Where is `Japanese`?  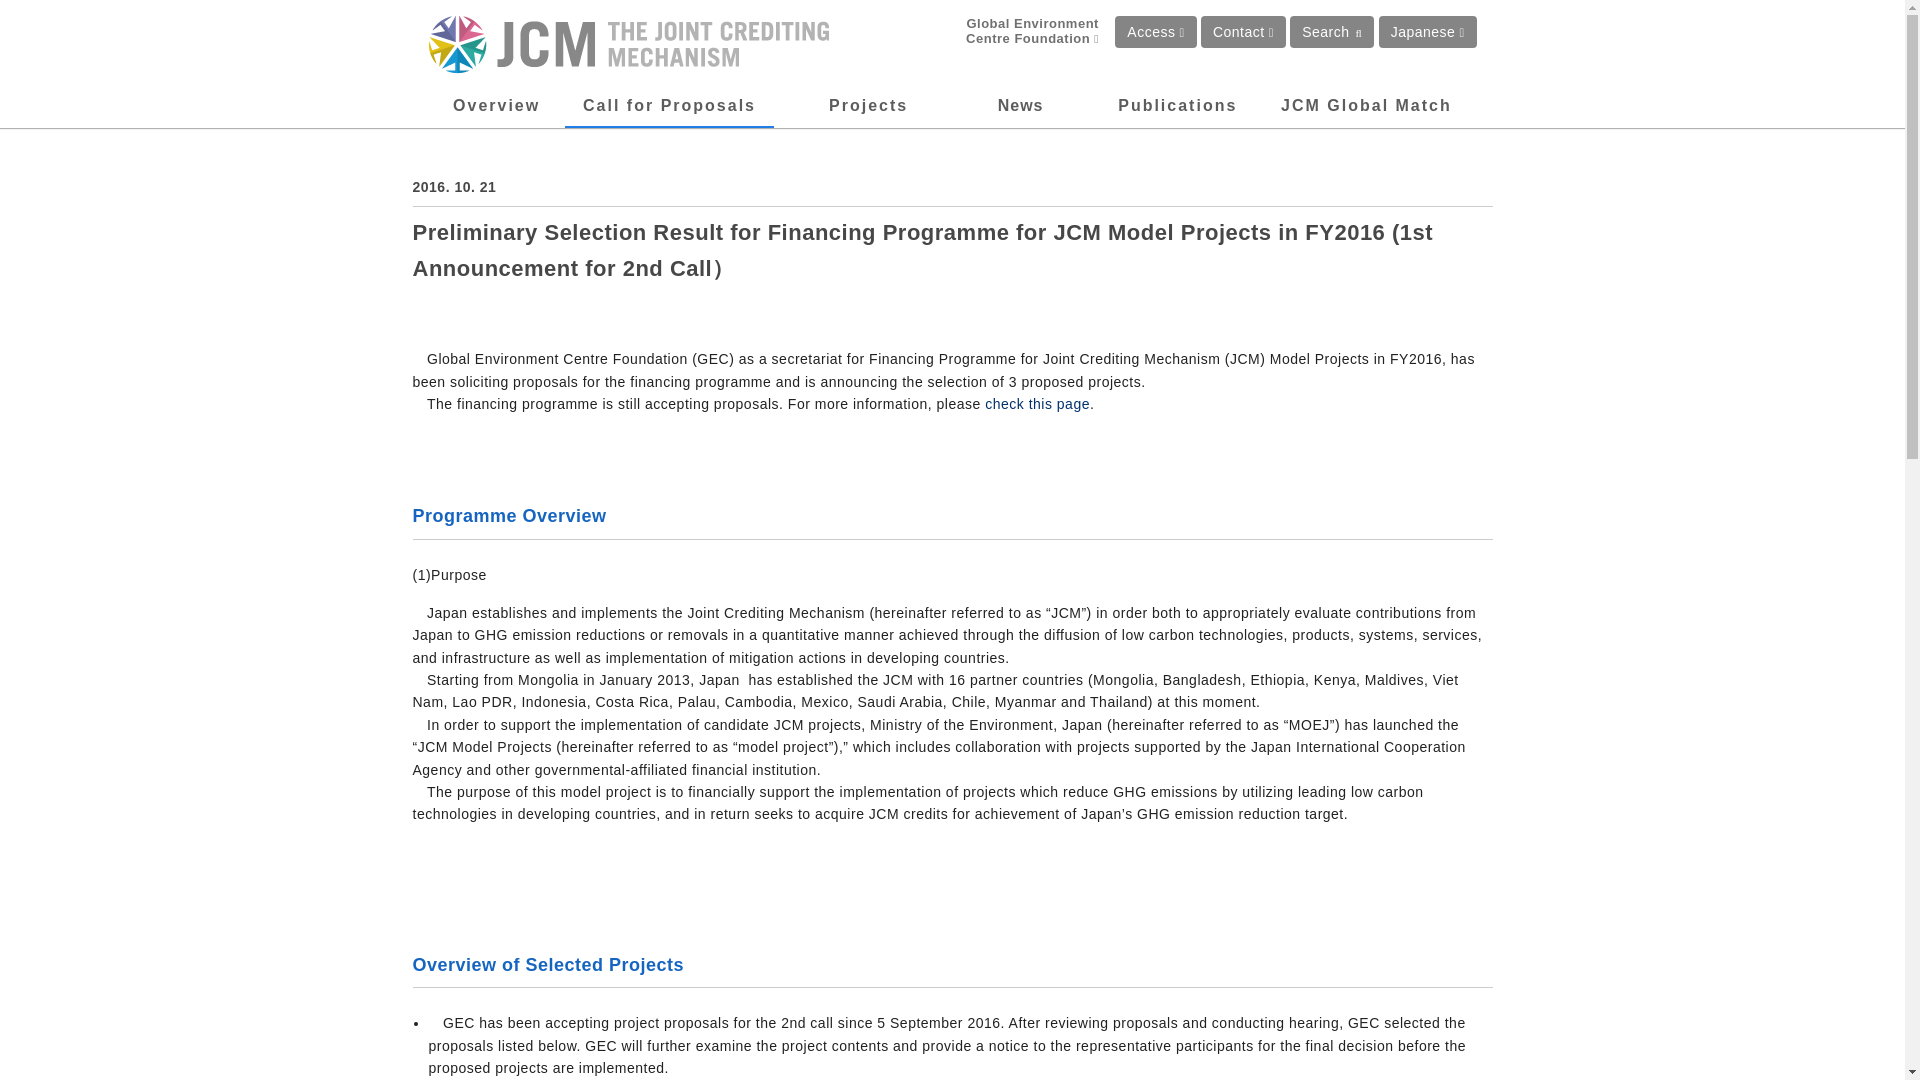
Japanese is located at coordinates (1427, 32).